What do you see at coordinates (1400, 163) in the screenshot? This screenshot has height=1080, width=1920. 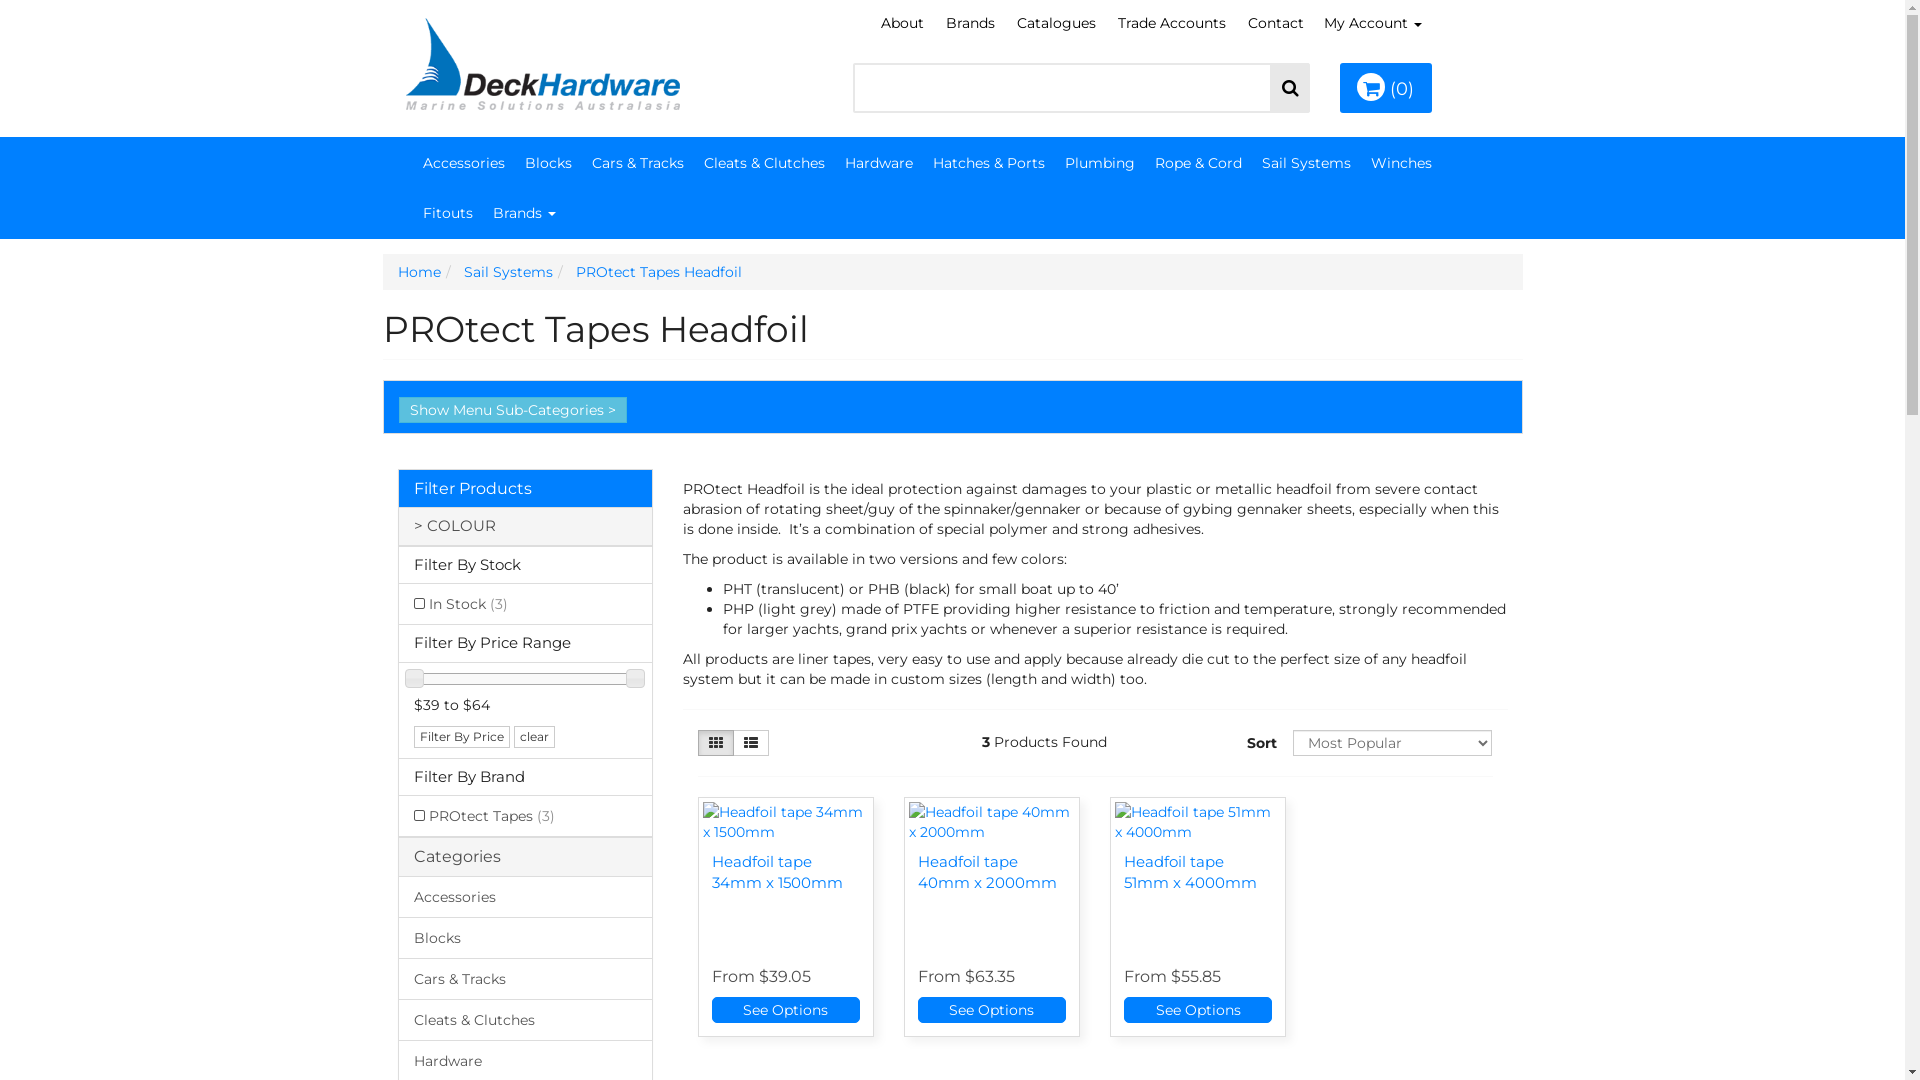 I see `Winches` at bounding box center [1400, 163].